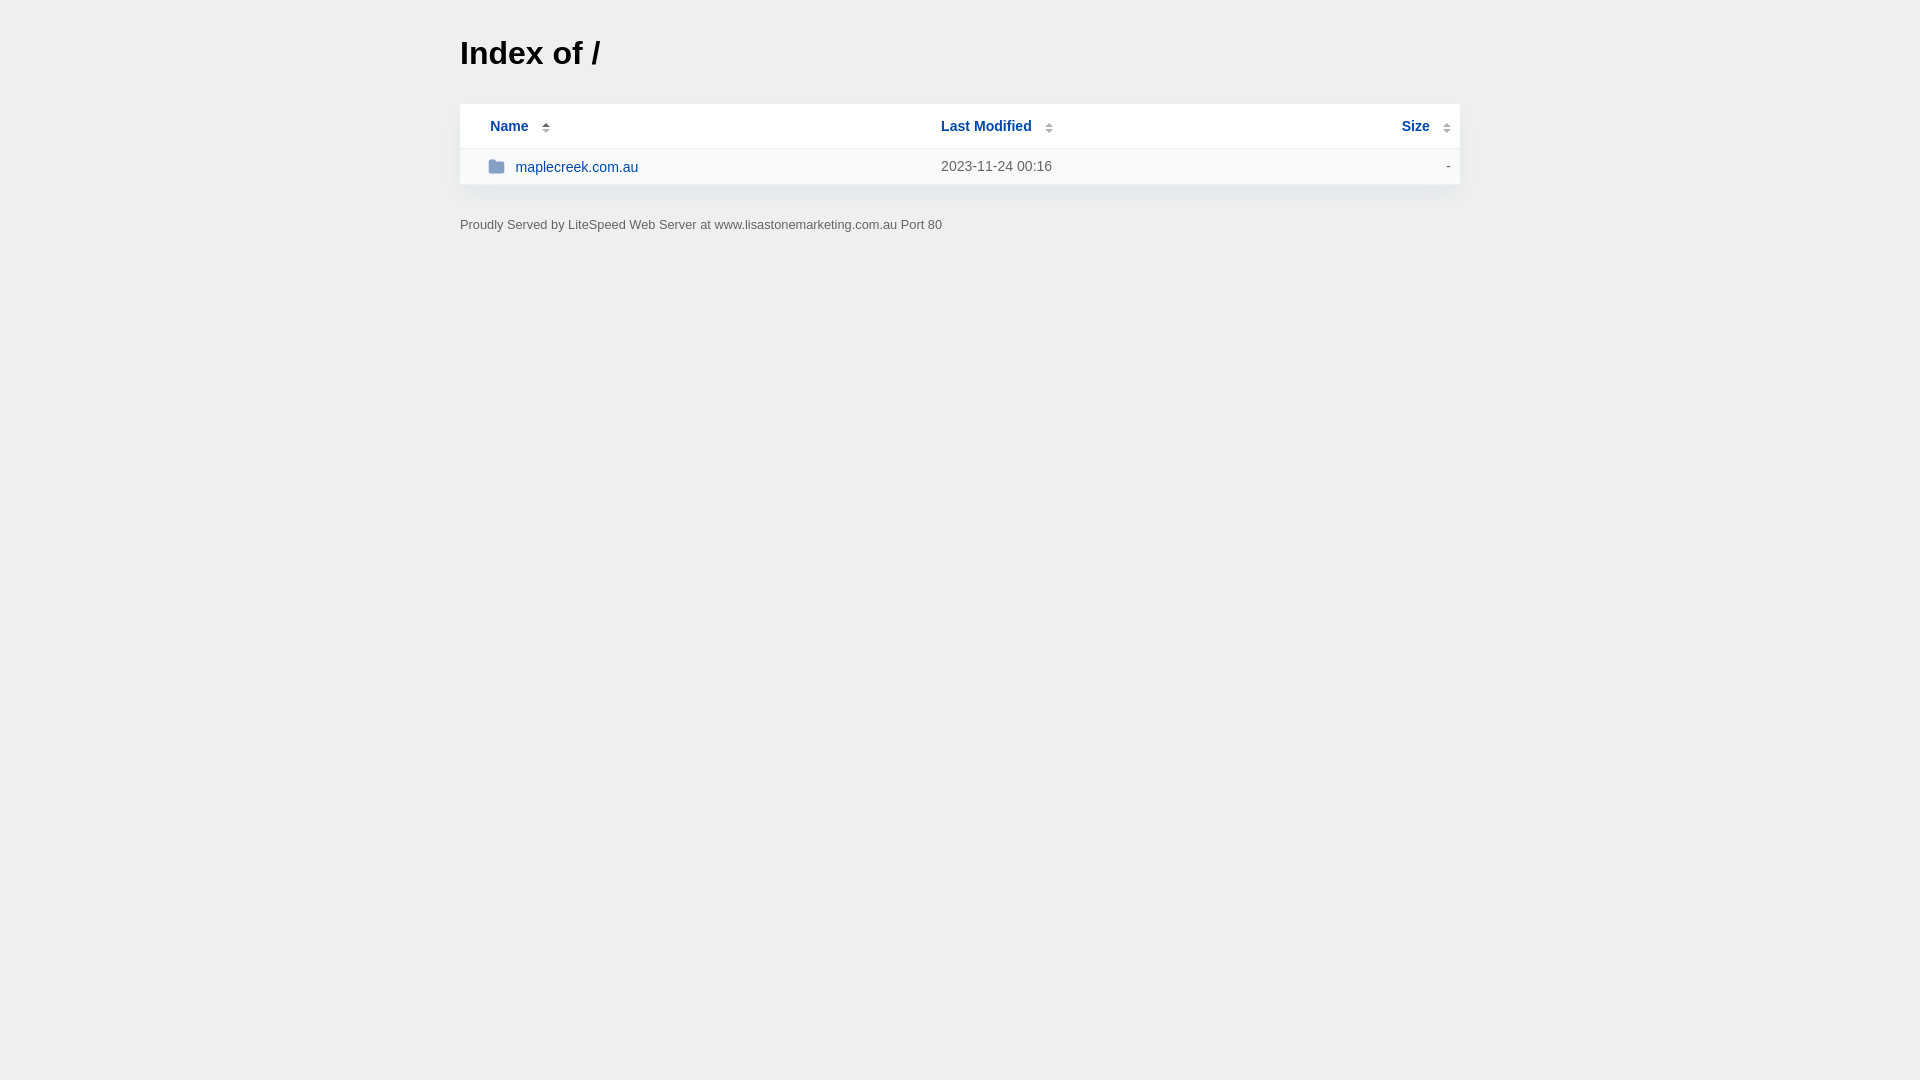 Image resolution: width=1920 pixels, height=1080 pixels. What do you see at coordinates (1426, 126) in the screenshot?
I see `Size` at bounding box center [1426, 126].